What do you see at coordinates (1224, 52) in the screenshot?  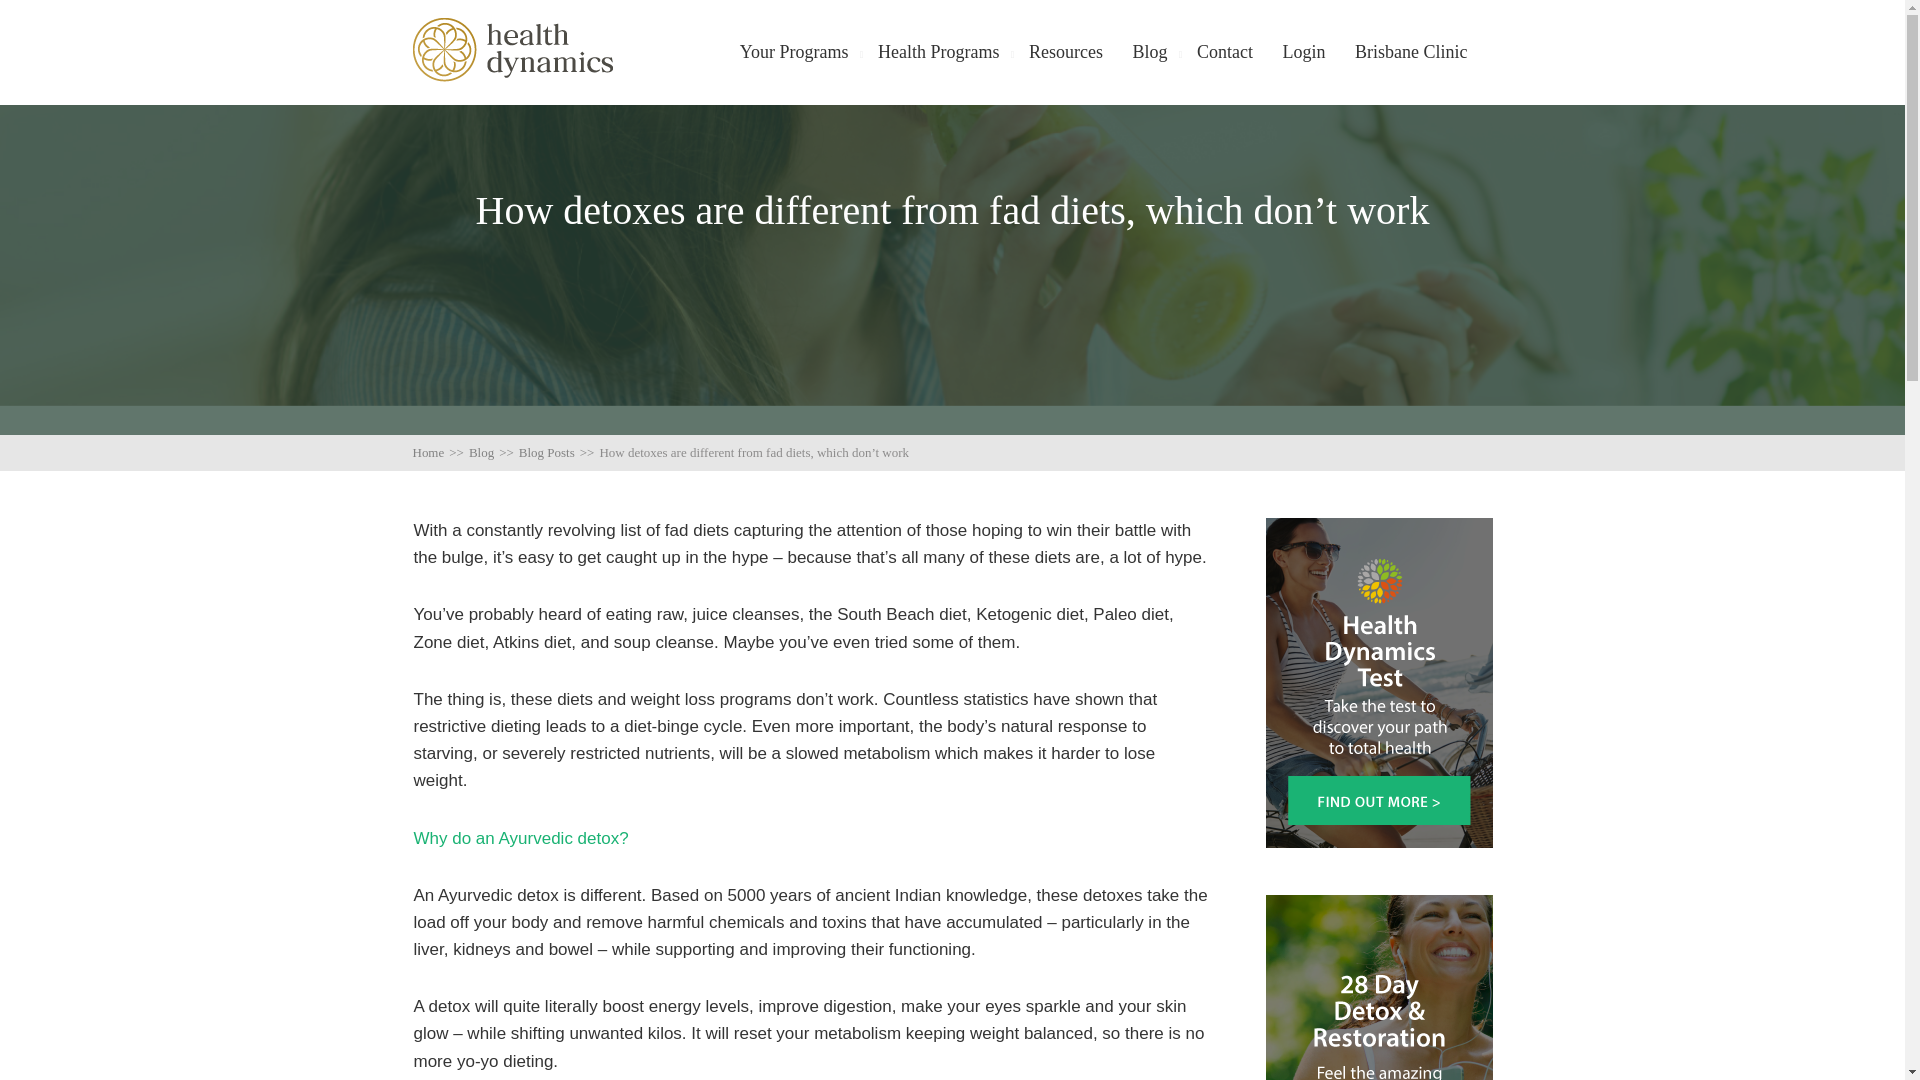 I see `Contact` at bounding box center [1224, 52].